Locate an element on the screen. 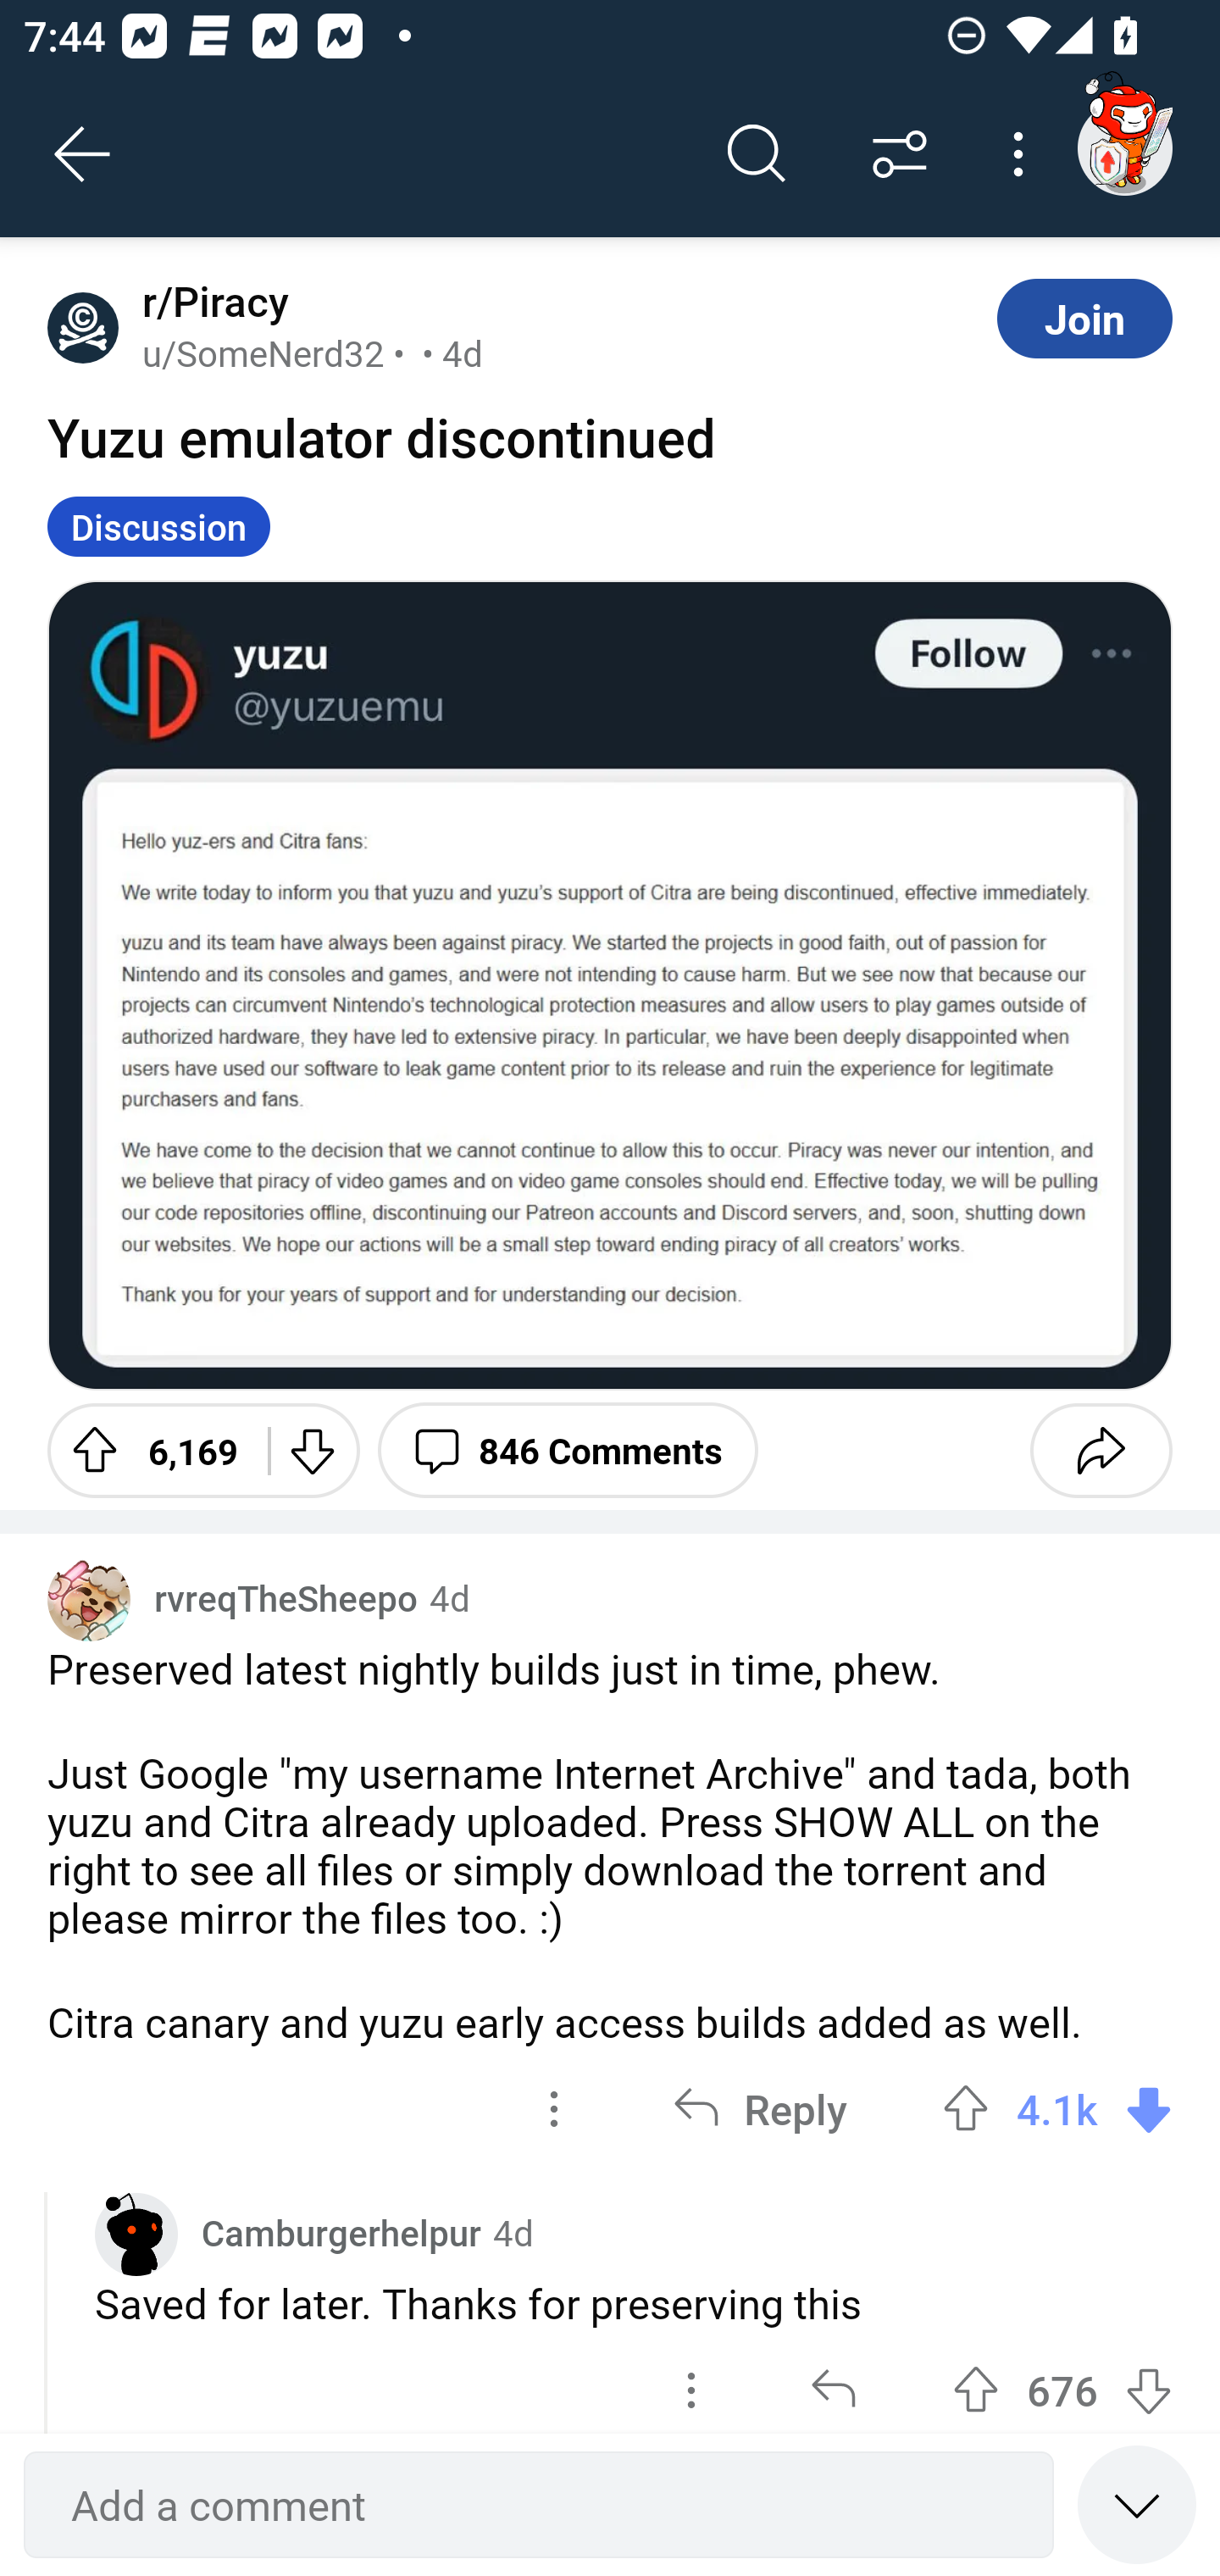 The image size is (1220, 2576). Speed read is located at coordinates (1137, 2503).